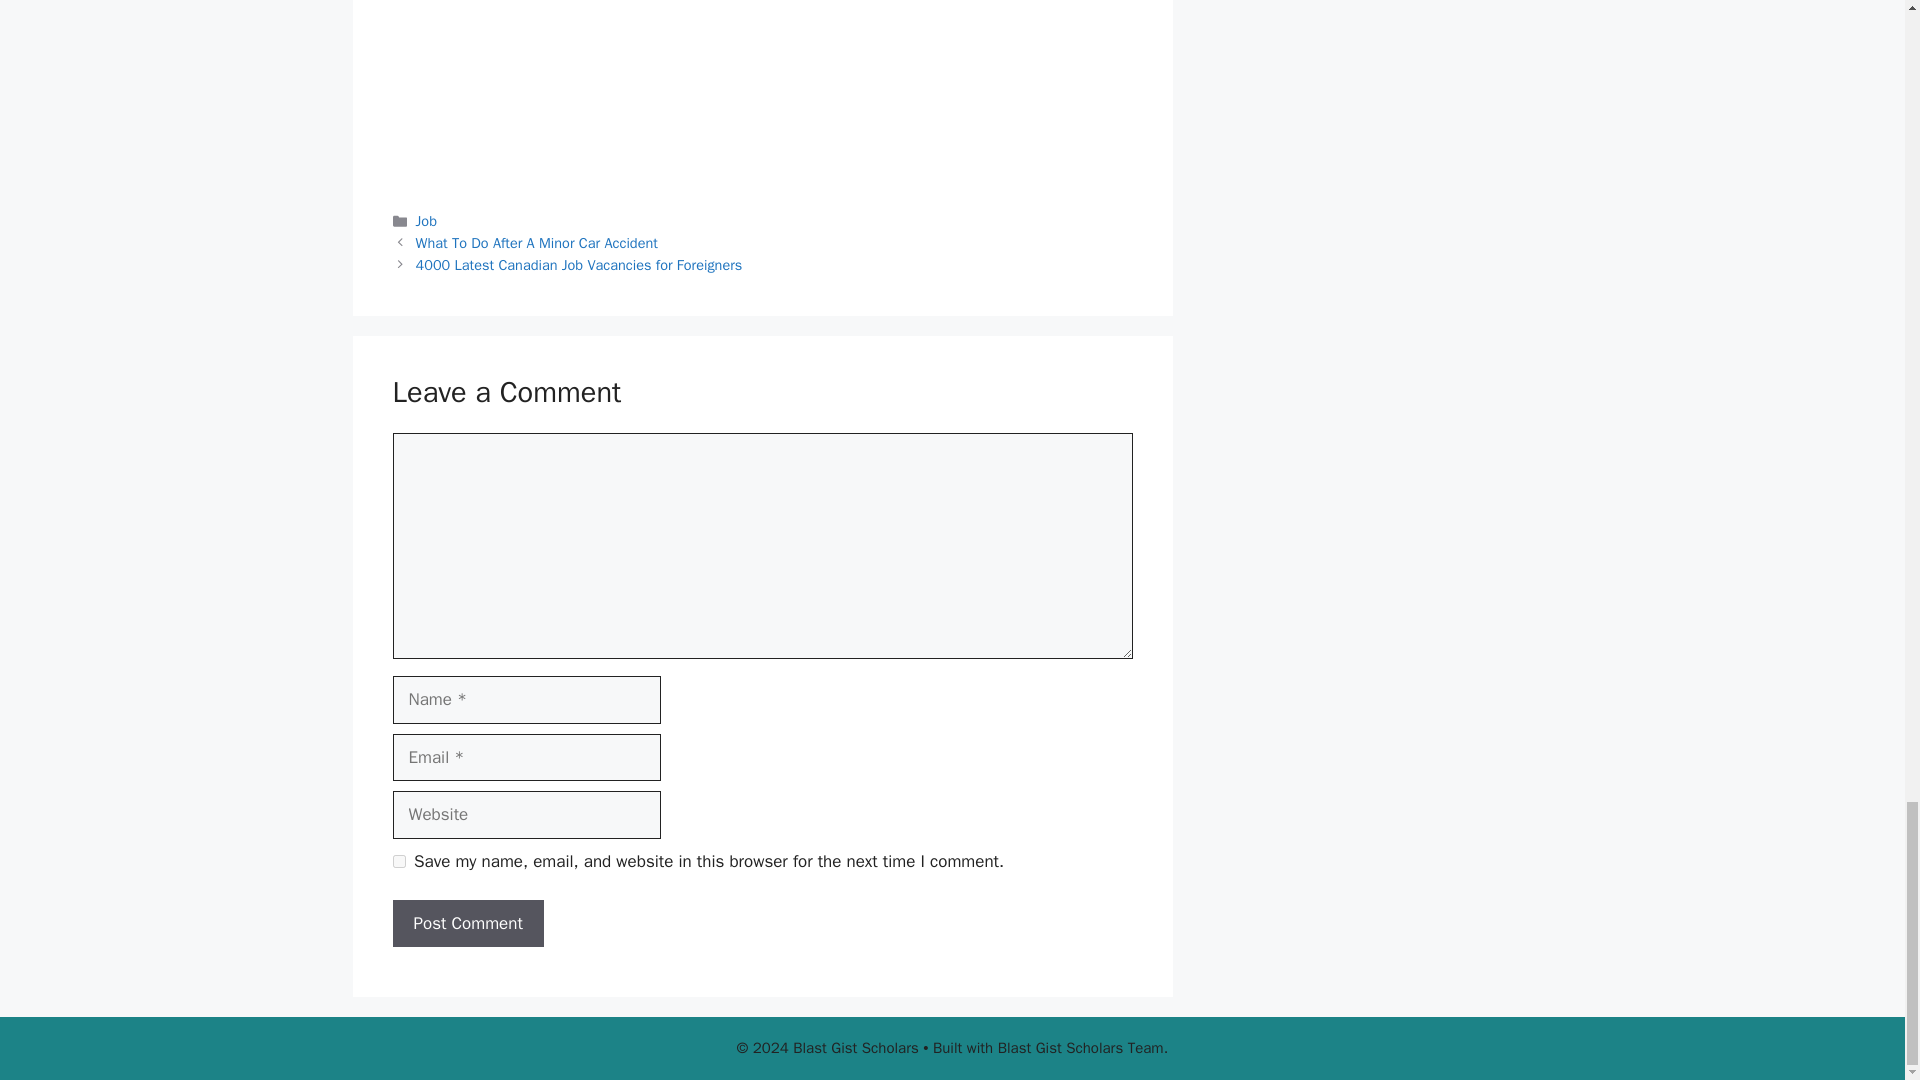  I want to click on 4000 Latest Canadian Job Vacancies for Foreigners, so click(580, 264).